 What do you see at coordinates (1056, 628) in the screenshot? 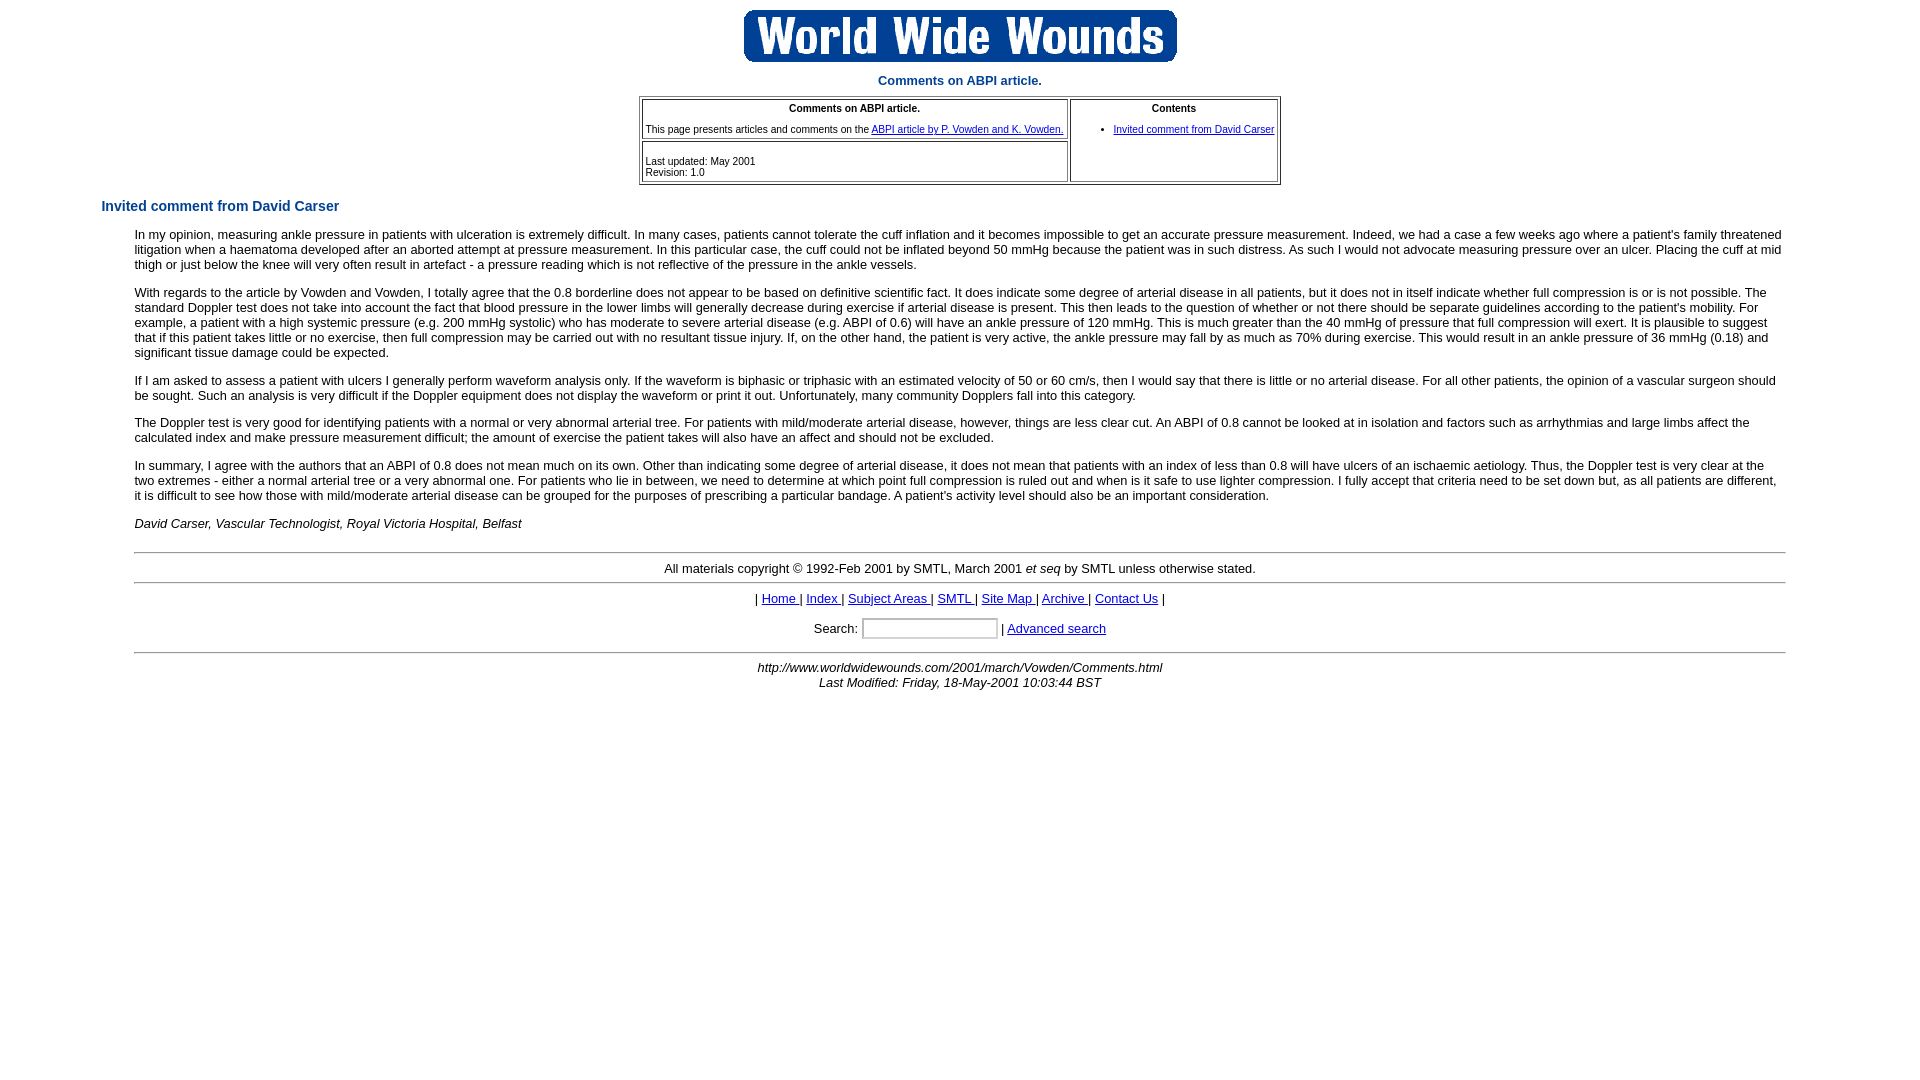
I see `Advanced search` at bounding box center [1056, 628].